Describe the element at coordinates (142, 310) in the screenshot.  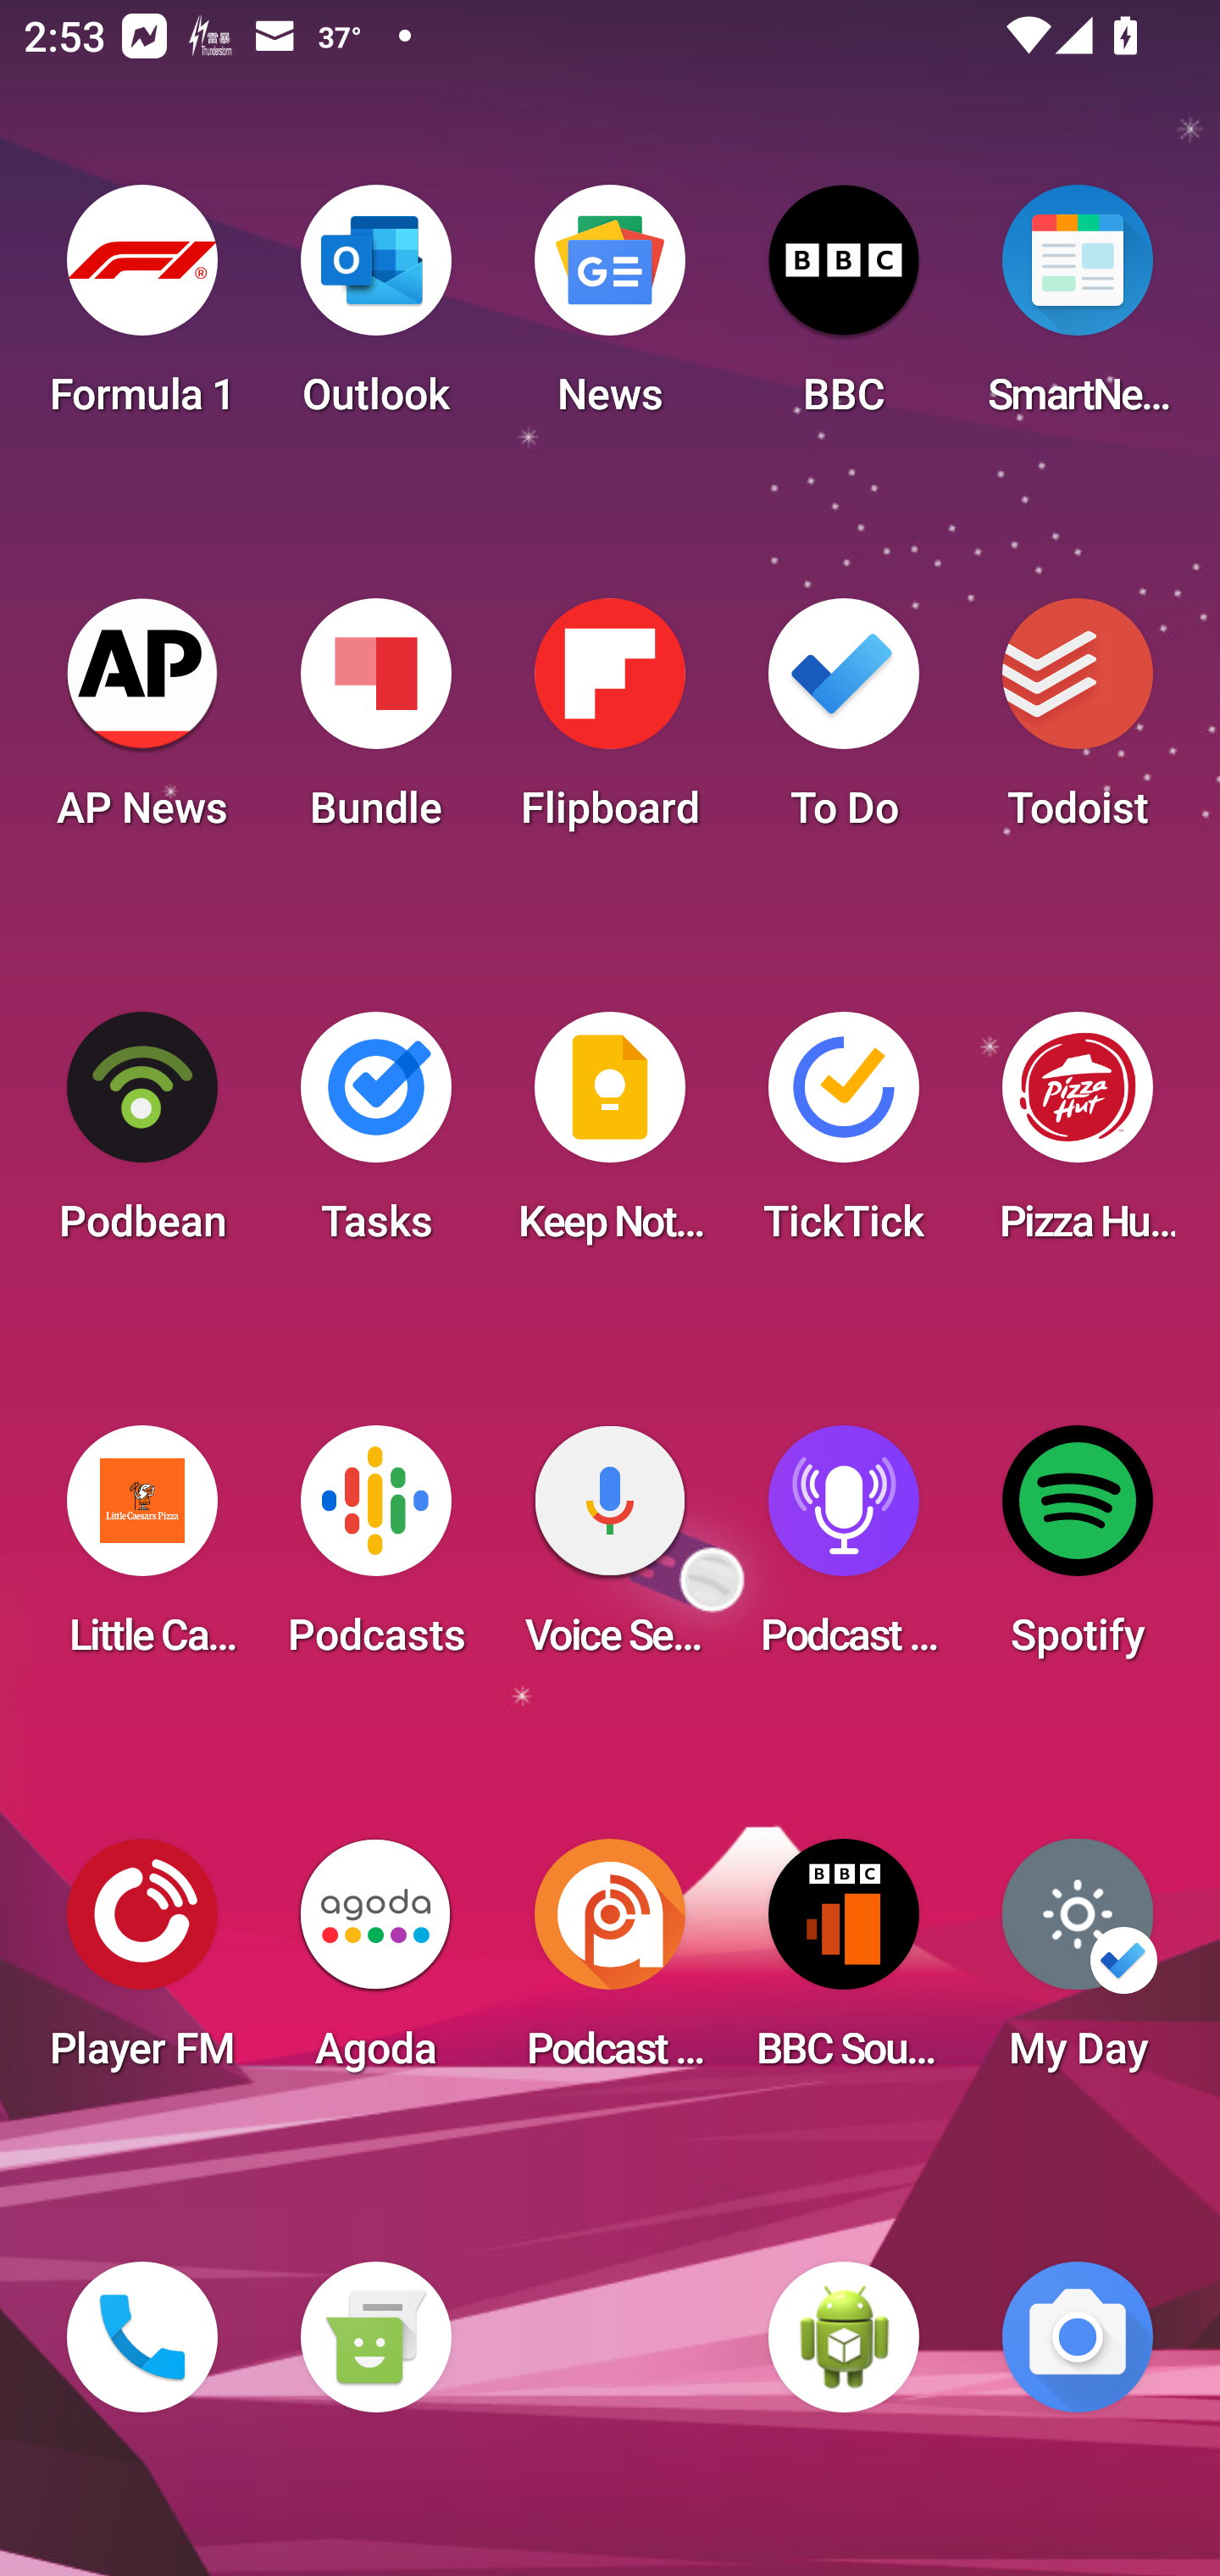
I see `Formula 1` at that location.